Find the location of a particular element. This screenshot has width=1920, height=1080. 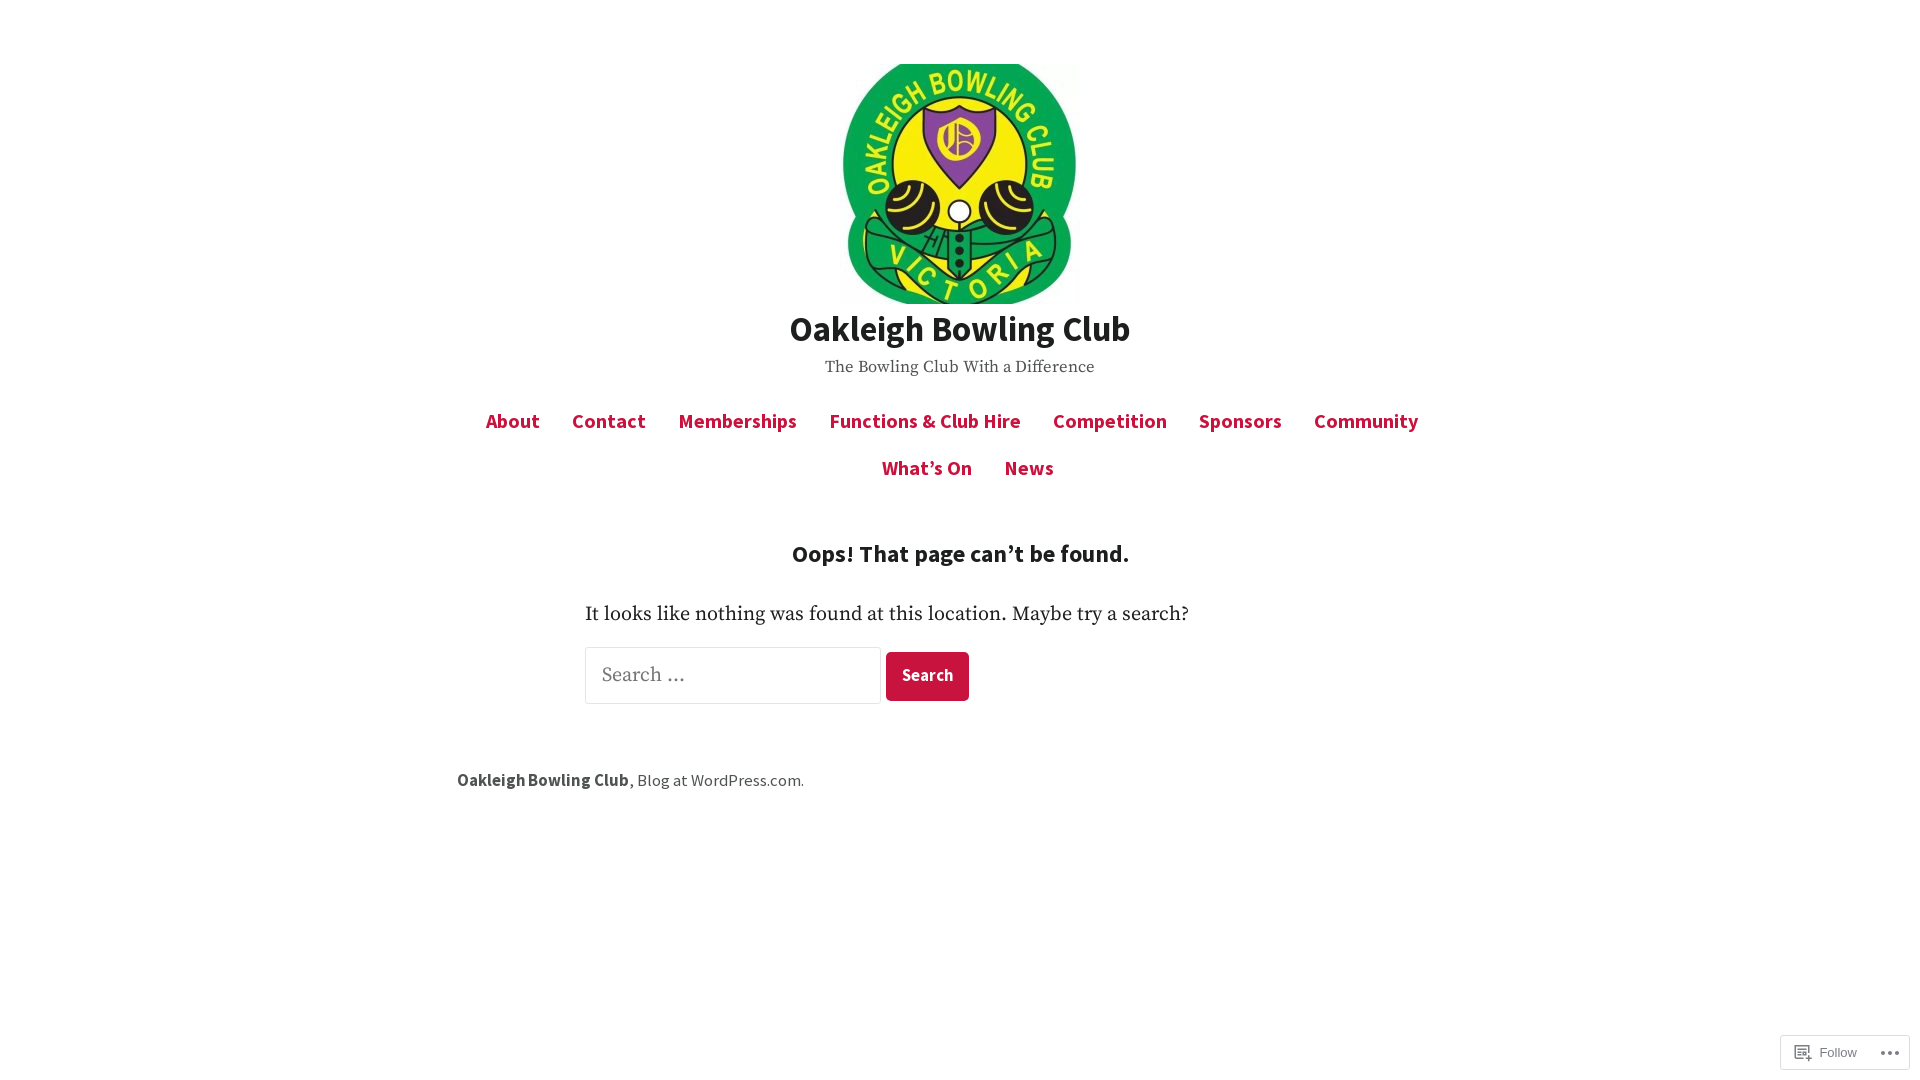

Functions & Club Hire is located at coordinates (925, 420).